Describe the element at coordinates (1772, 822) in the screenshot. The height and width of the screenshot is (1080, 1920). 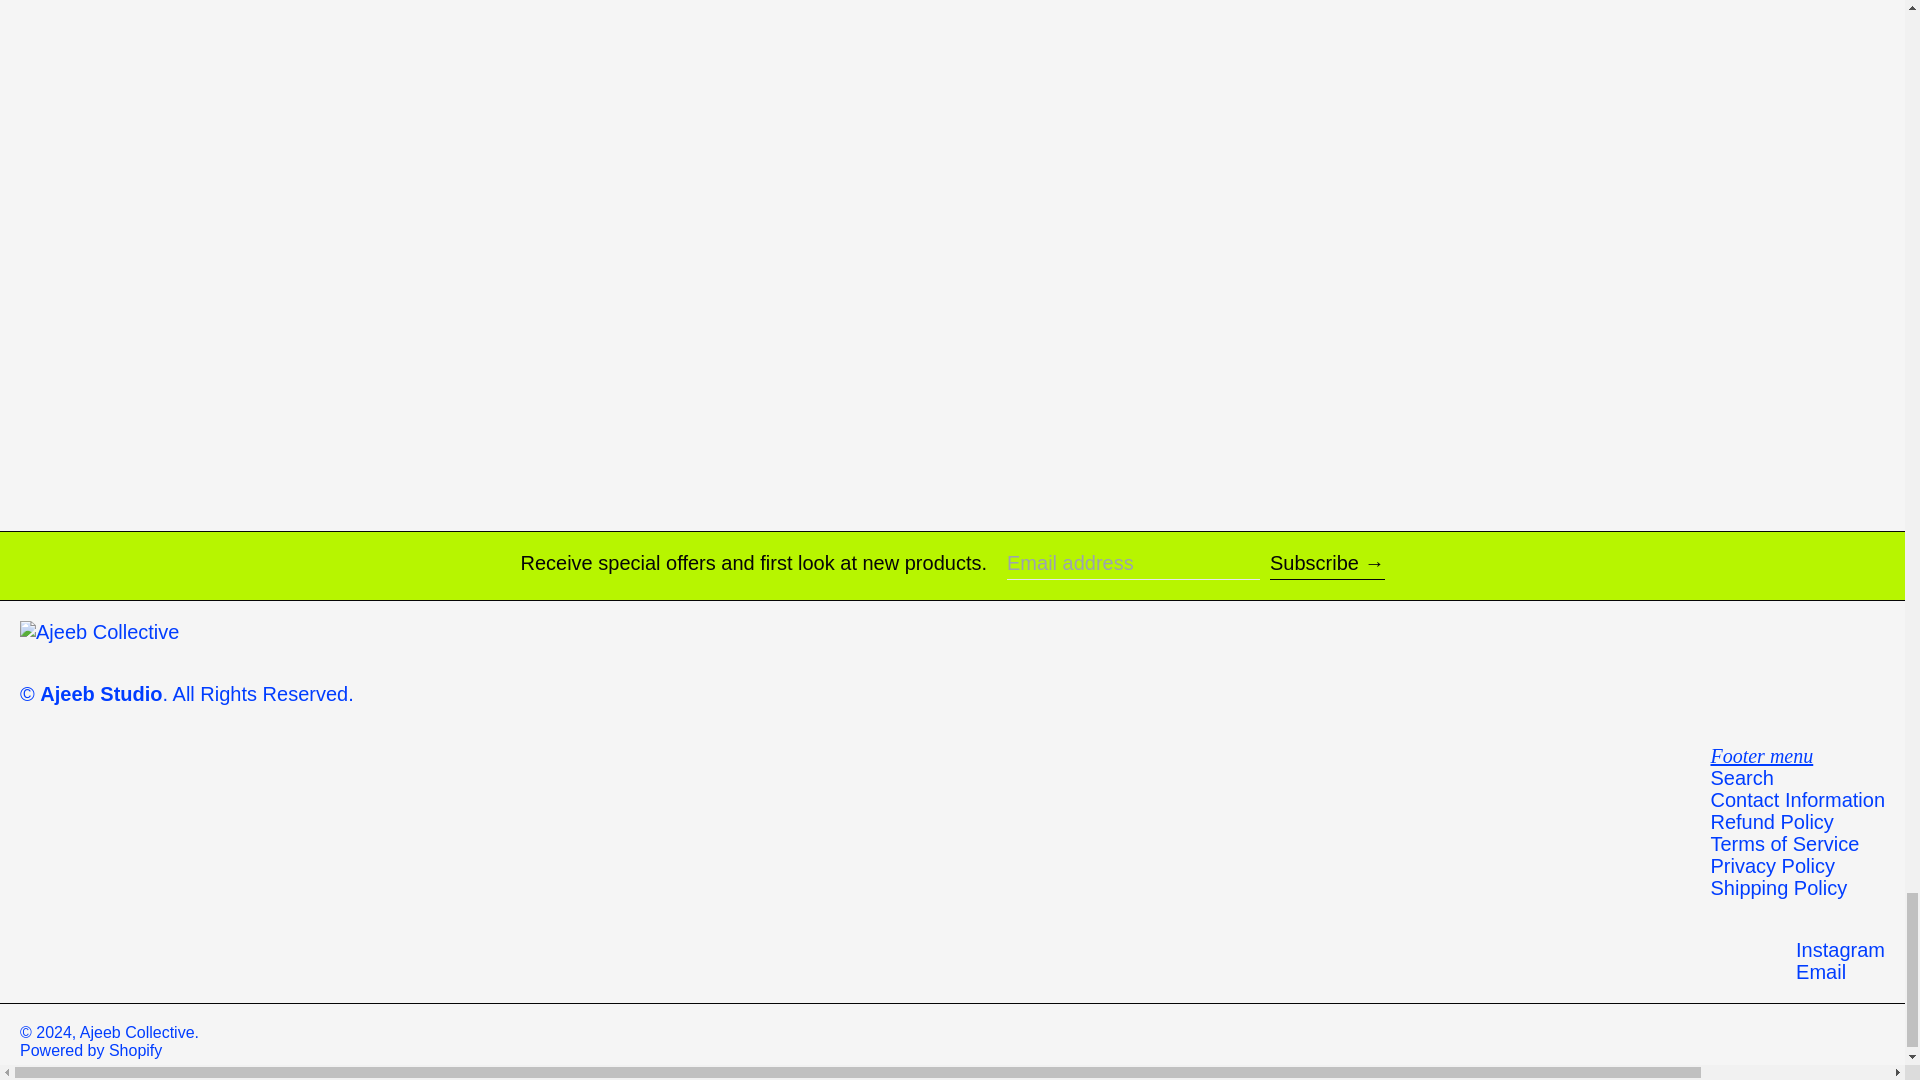
I see `Refund Policy` at that location.